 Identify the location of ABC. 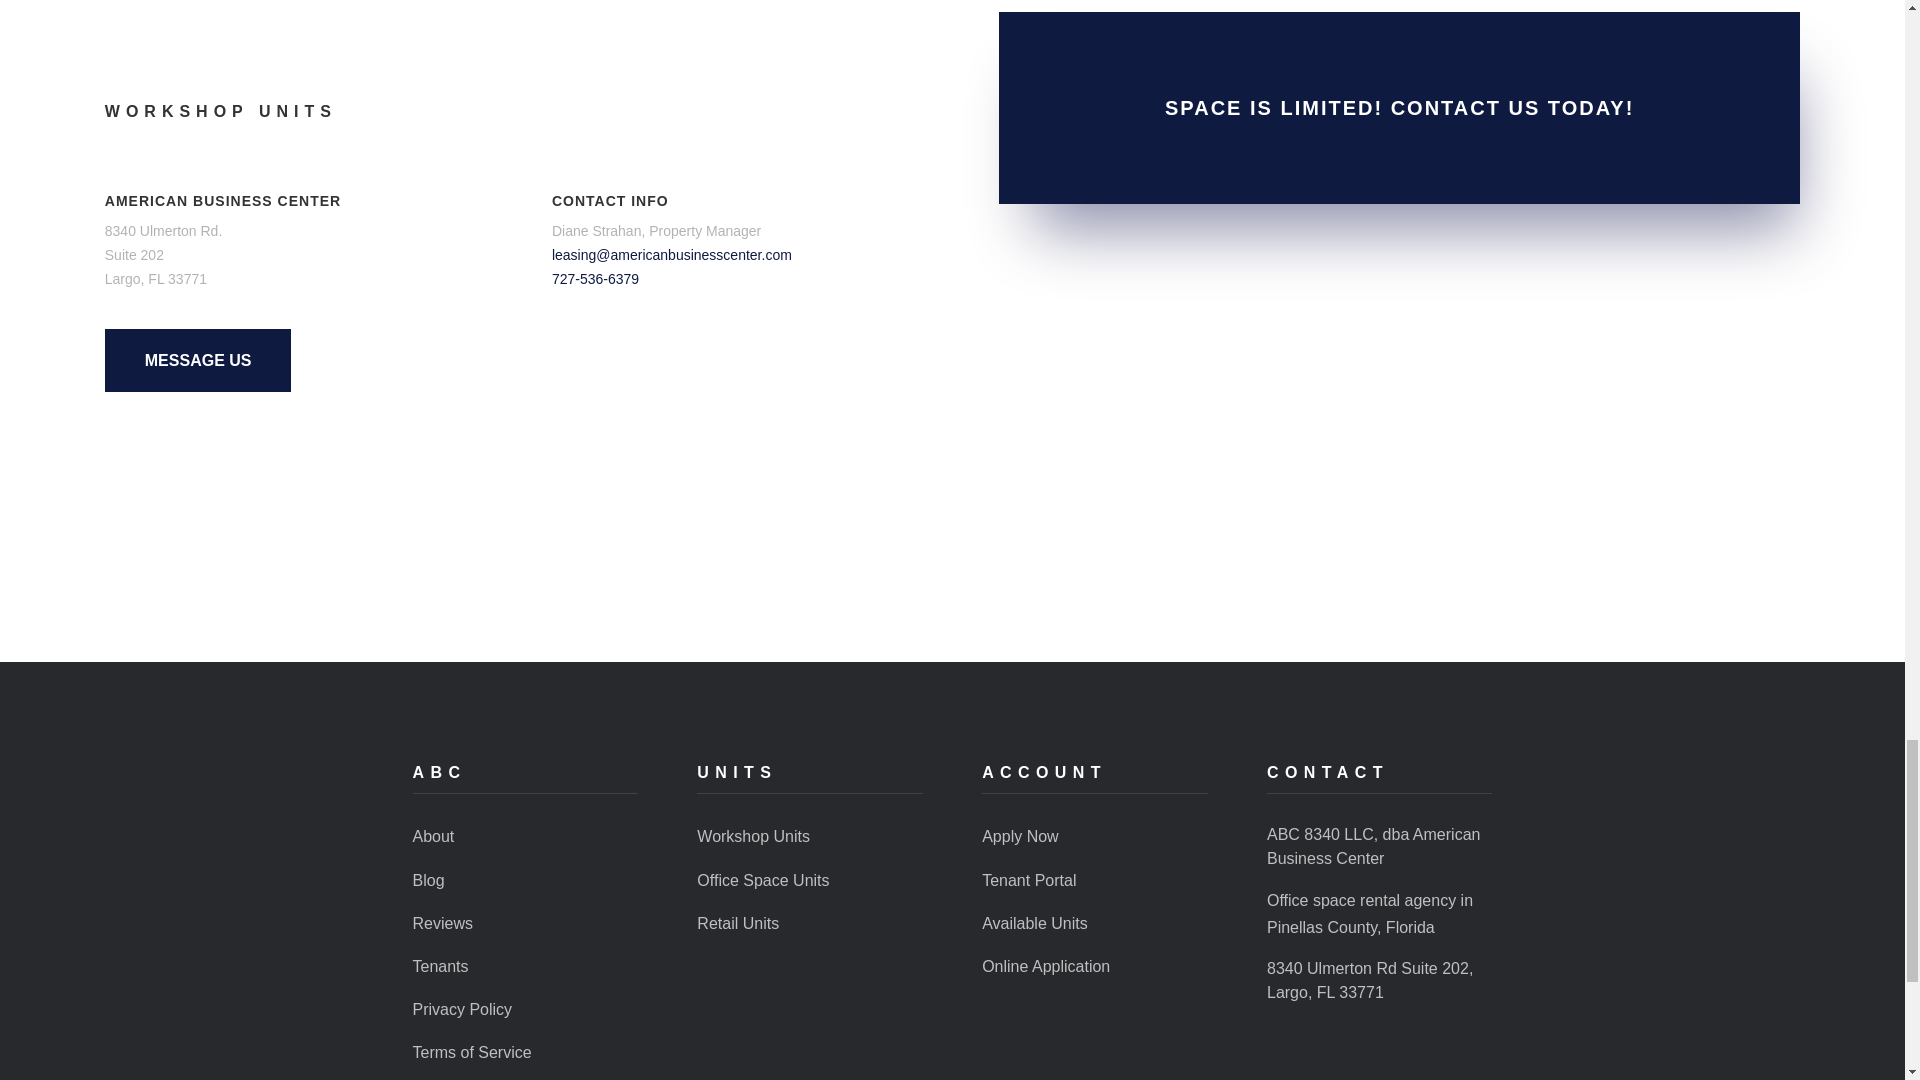
(439, 772).